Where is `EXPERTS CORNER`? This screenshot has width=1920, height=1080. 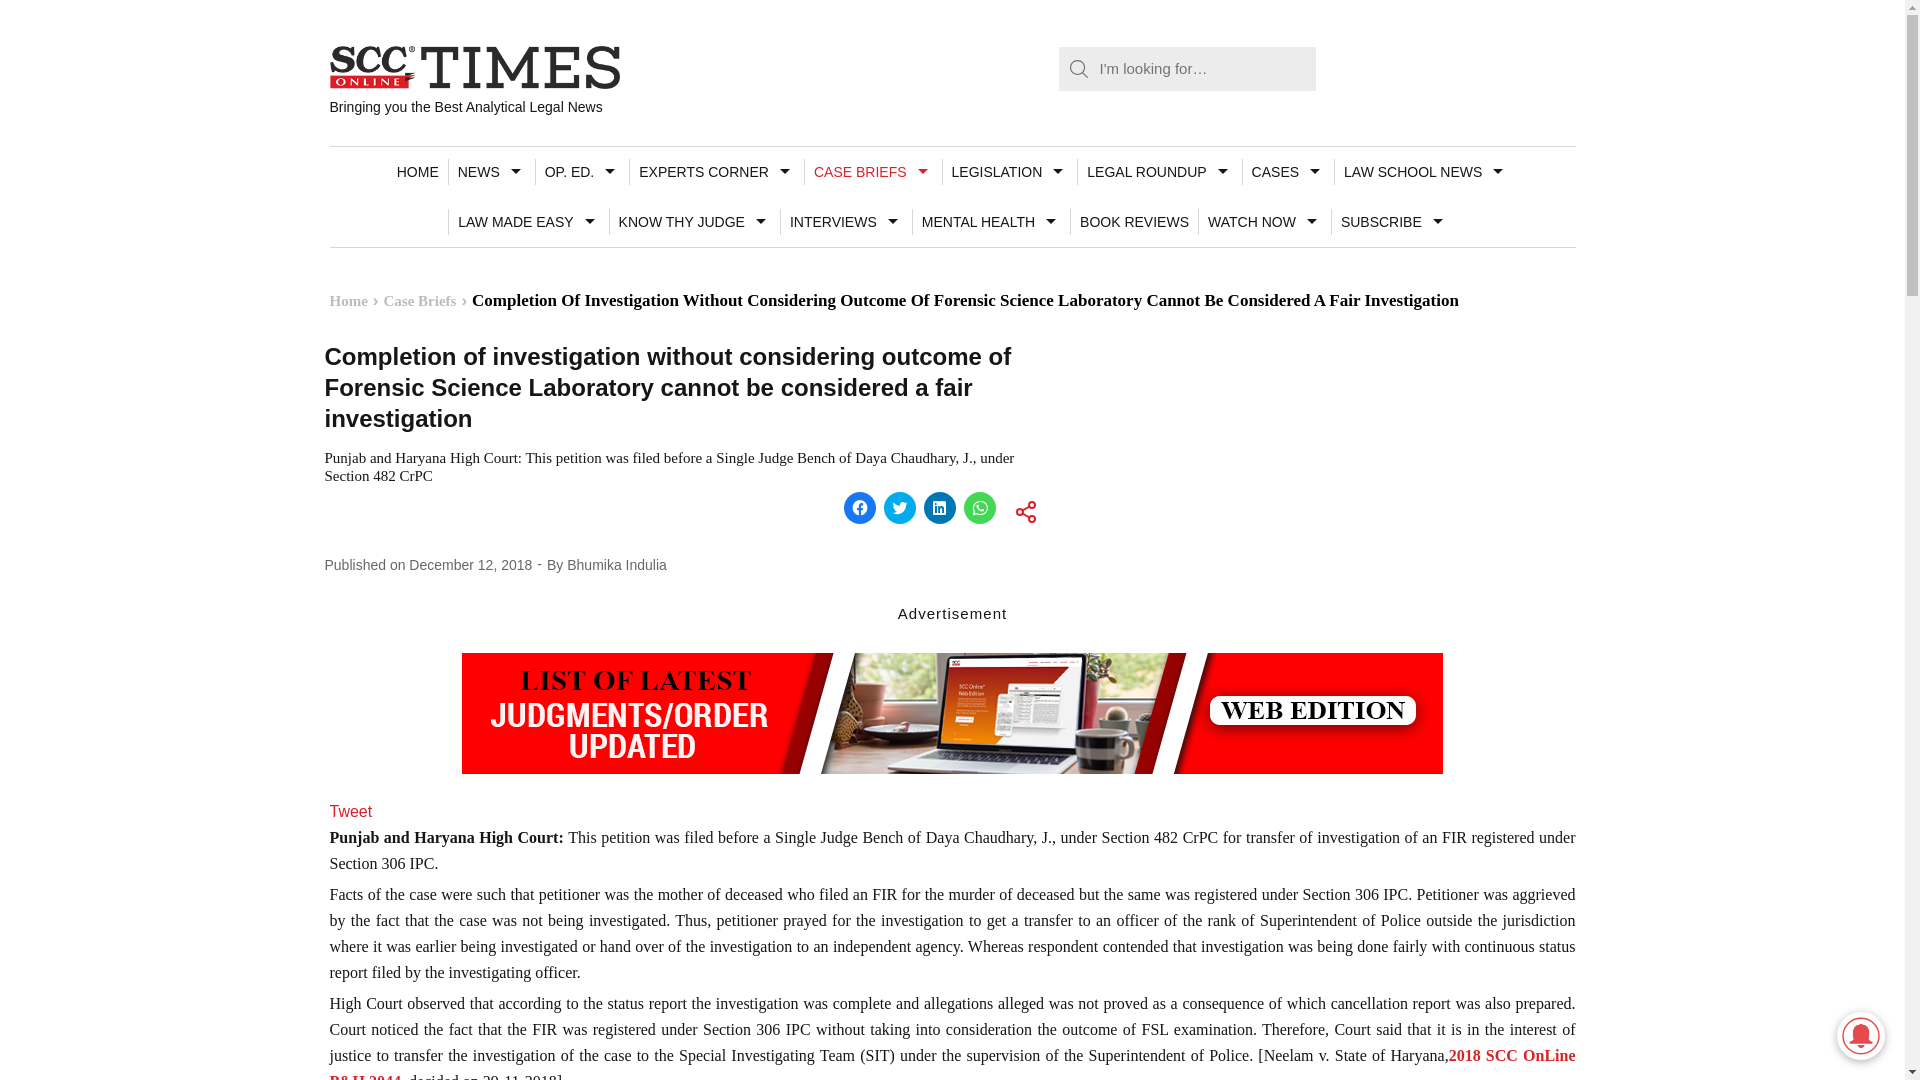 EXPERTS CORNER is located at coordinates (716, 171).